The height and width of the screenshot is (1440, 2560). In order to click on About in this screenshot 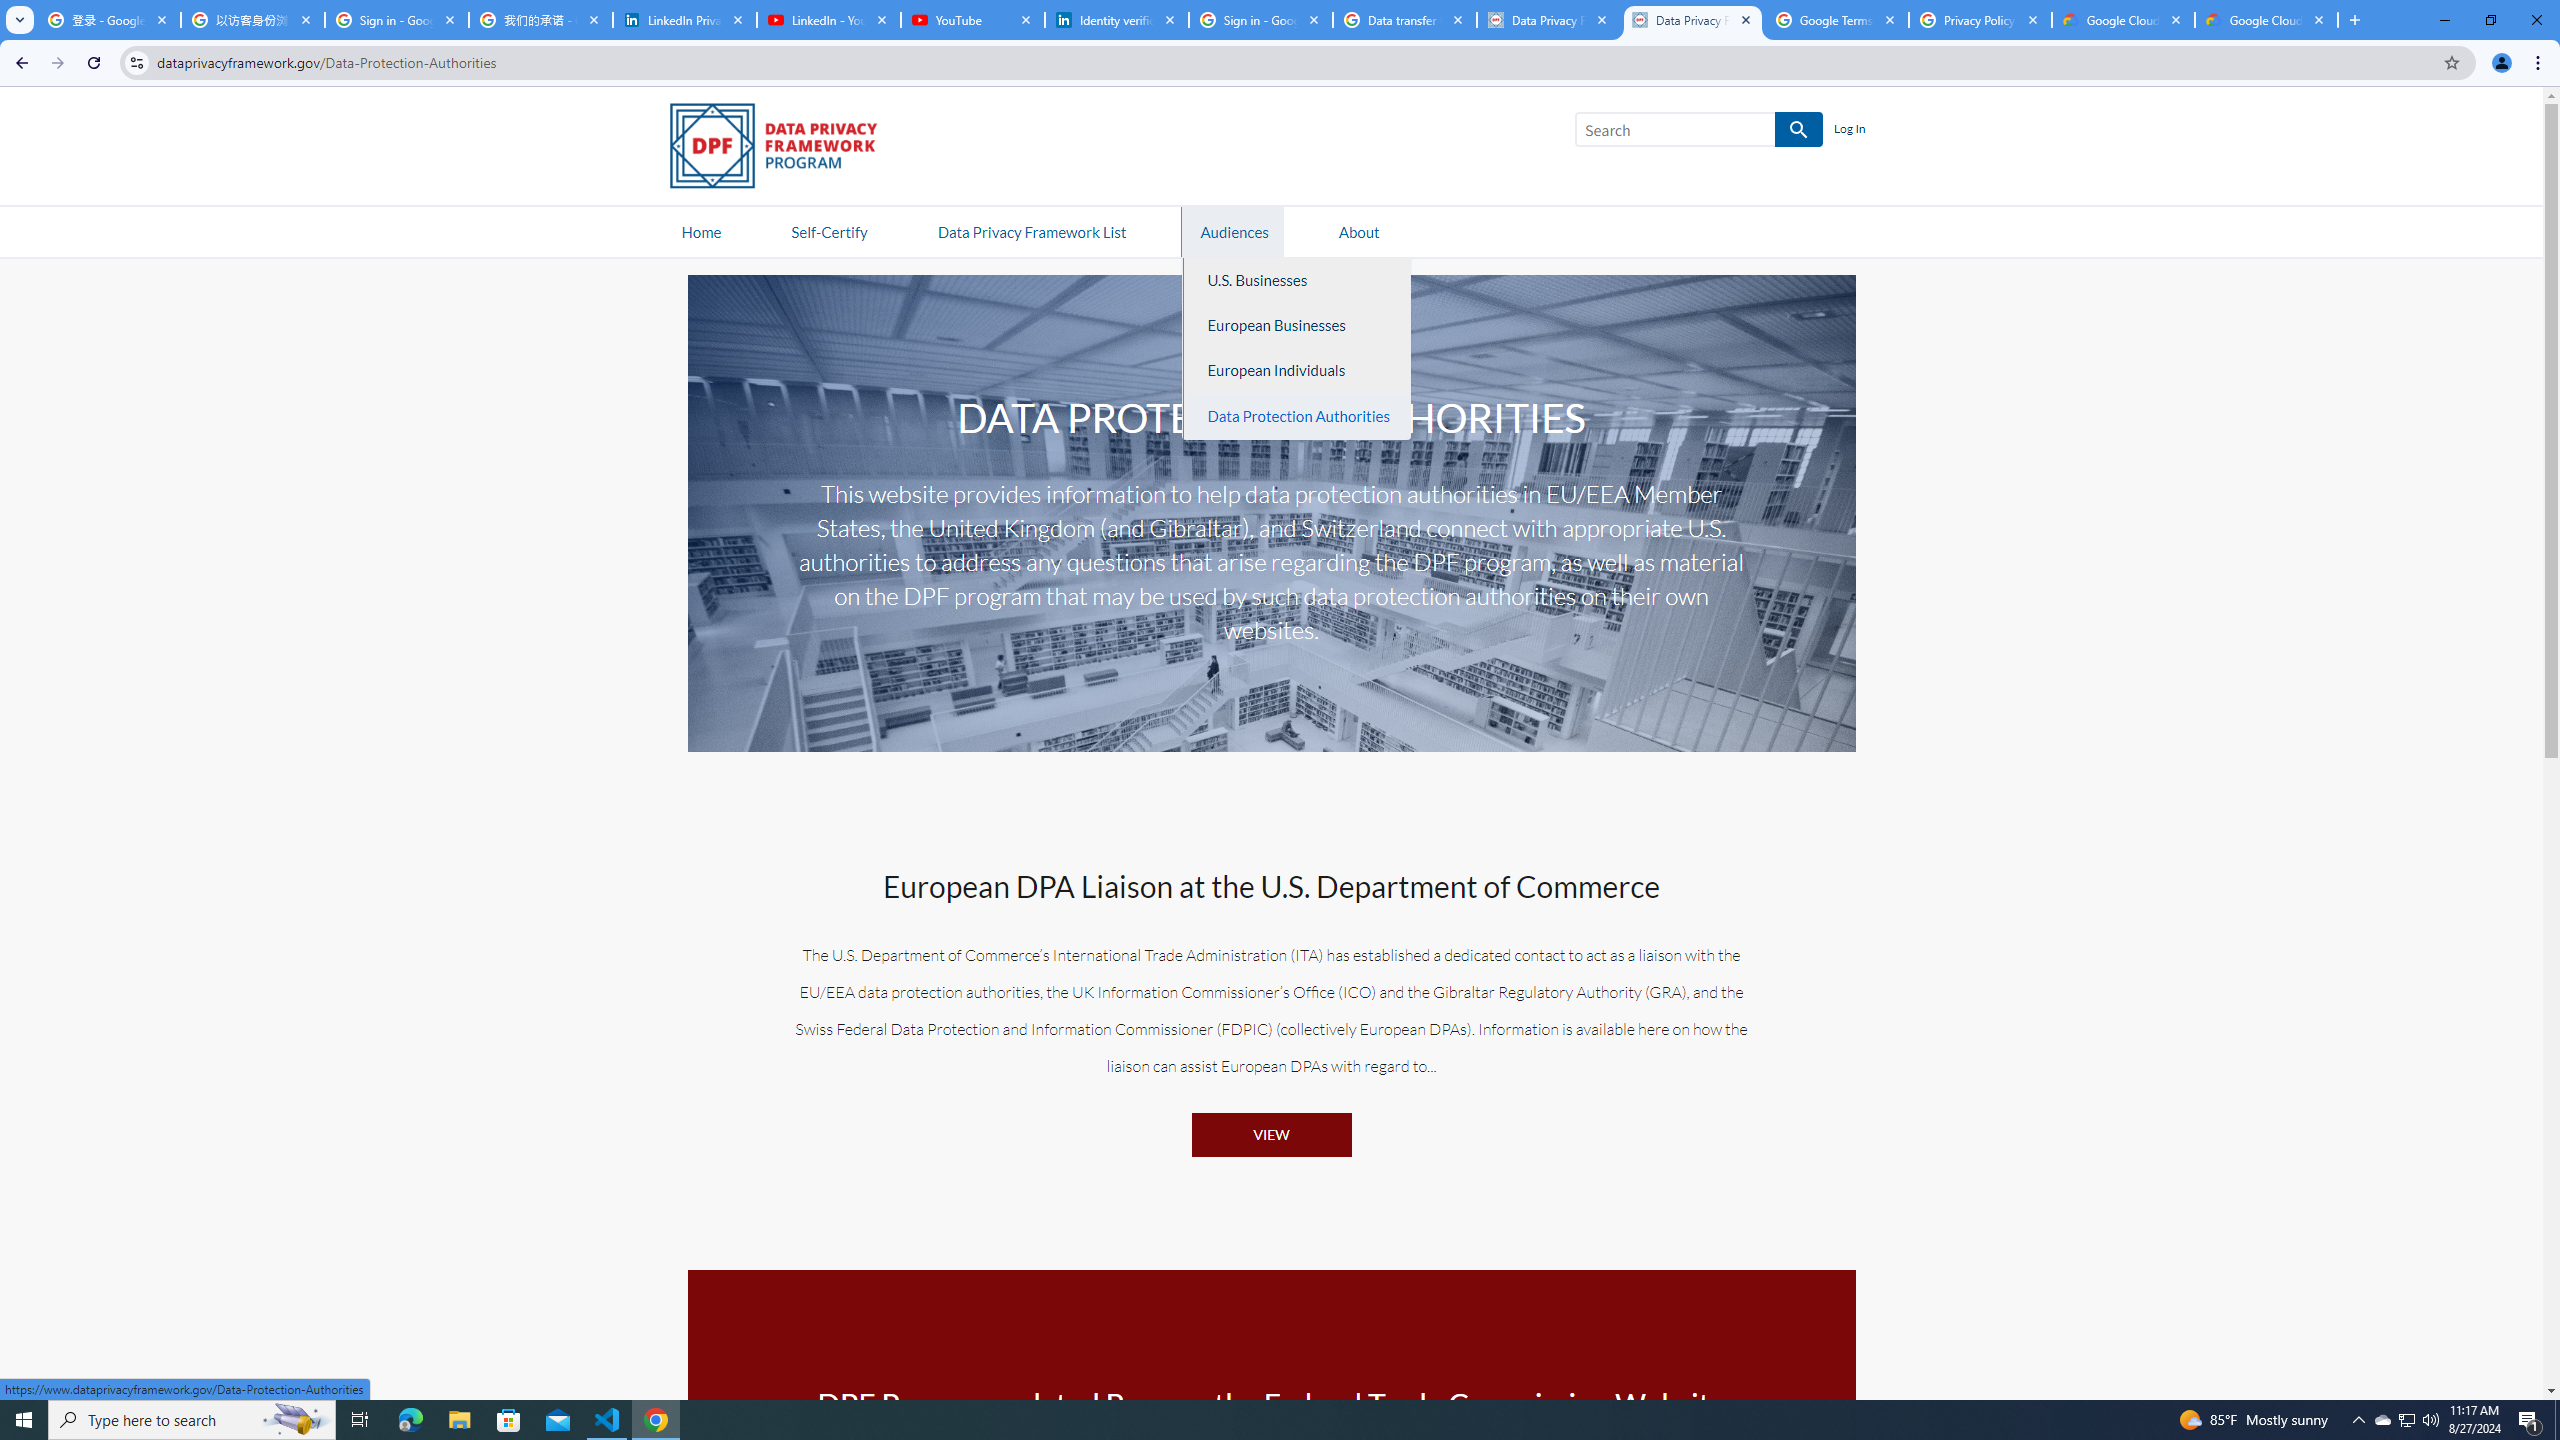, I will do `click(1359, 230)`.